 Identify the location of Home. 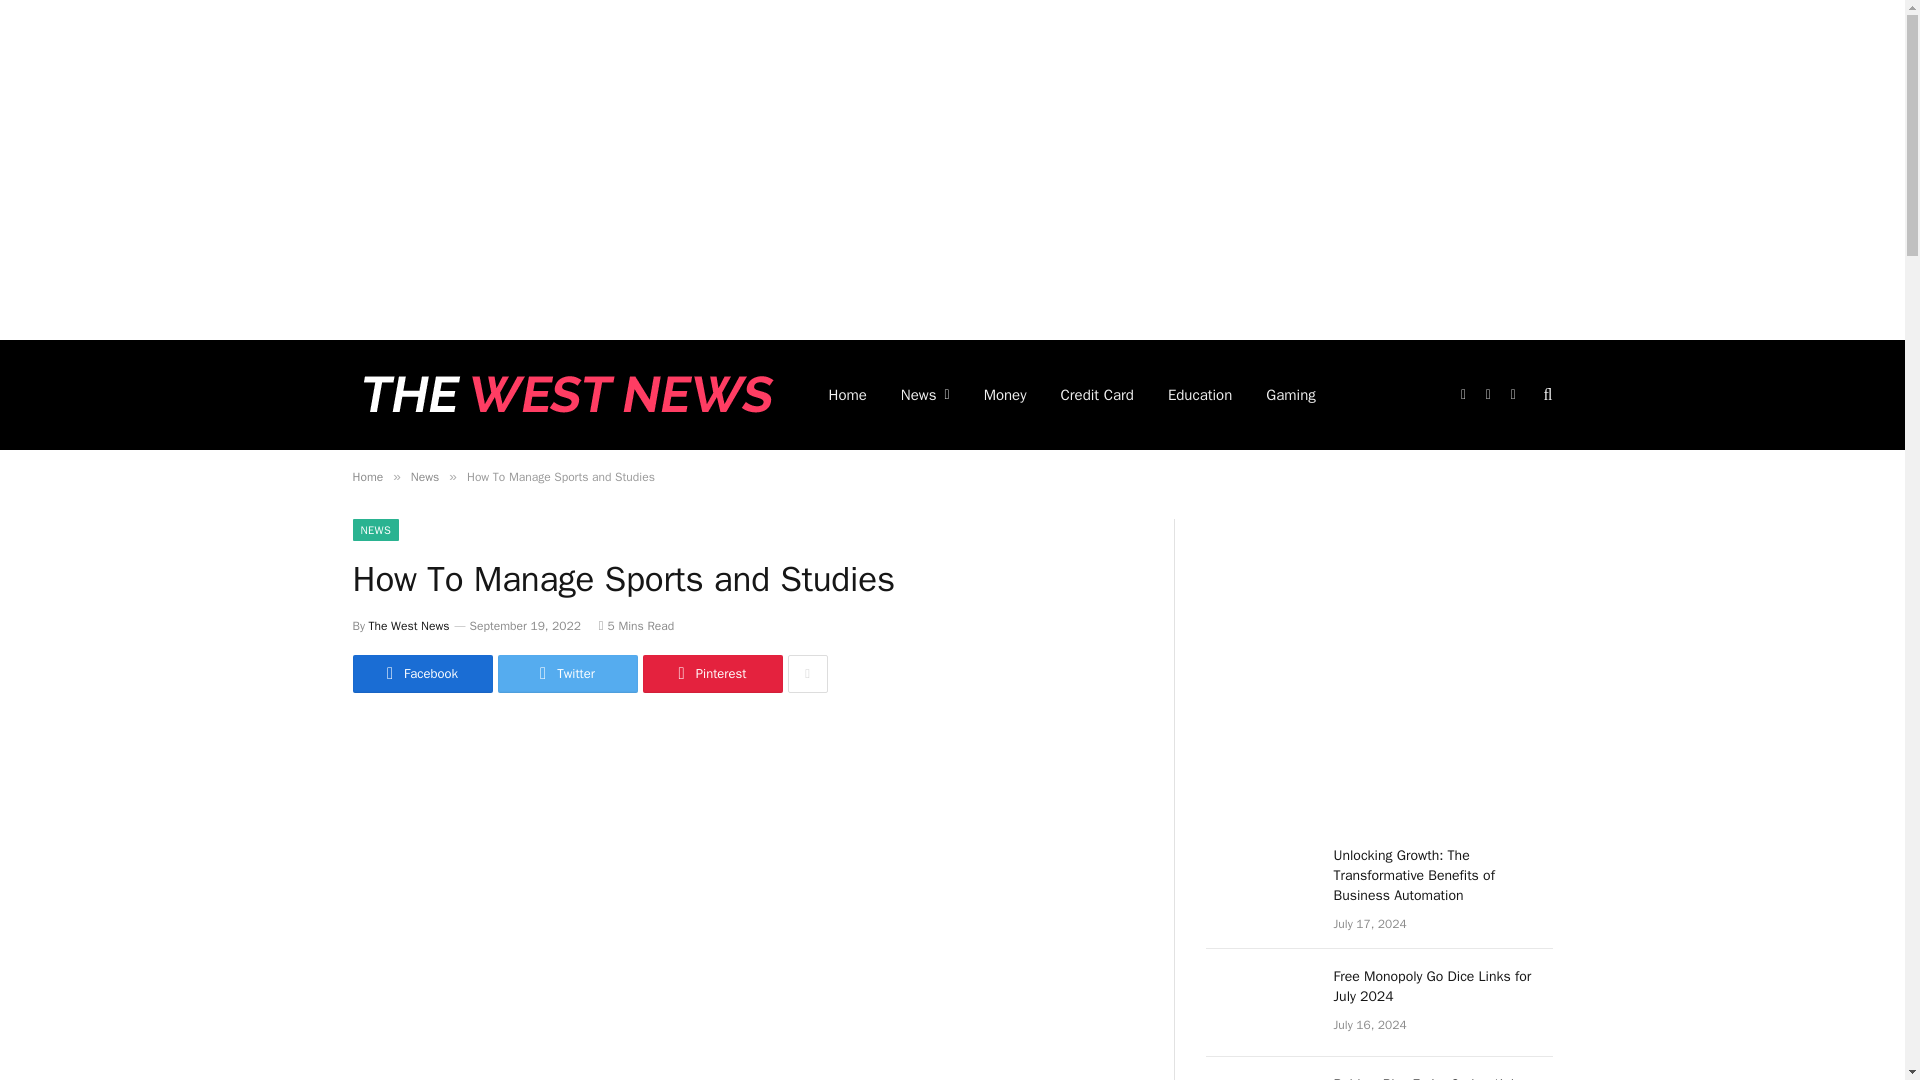
(366, 476).